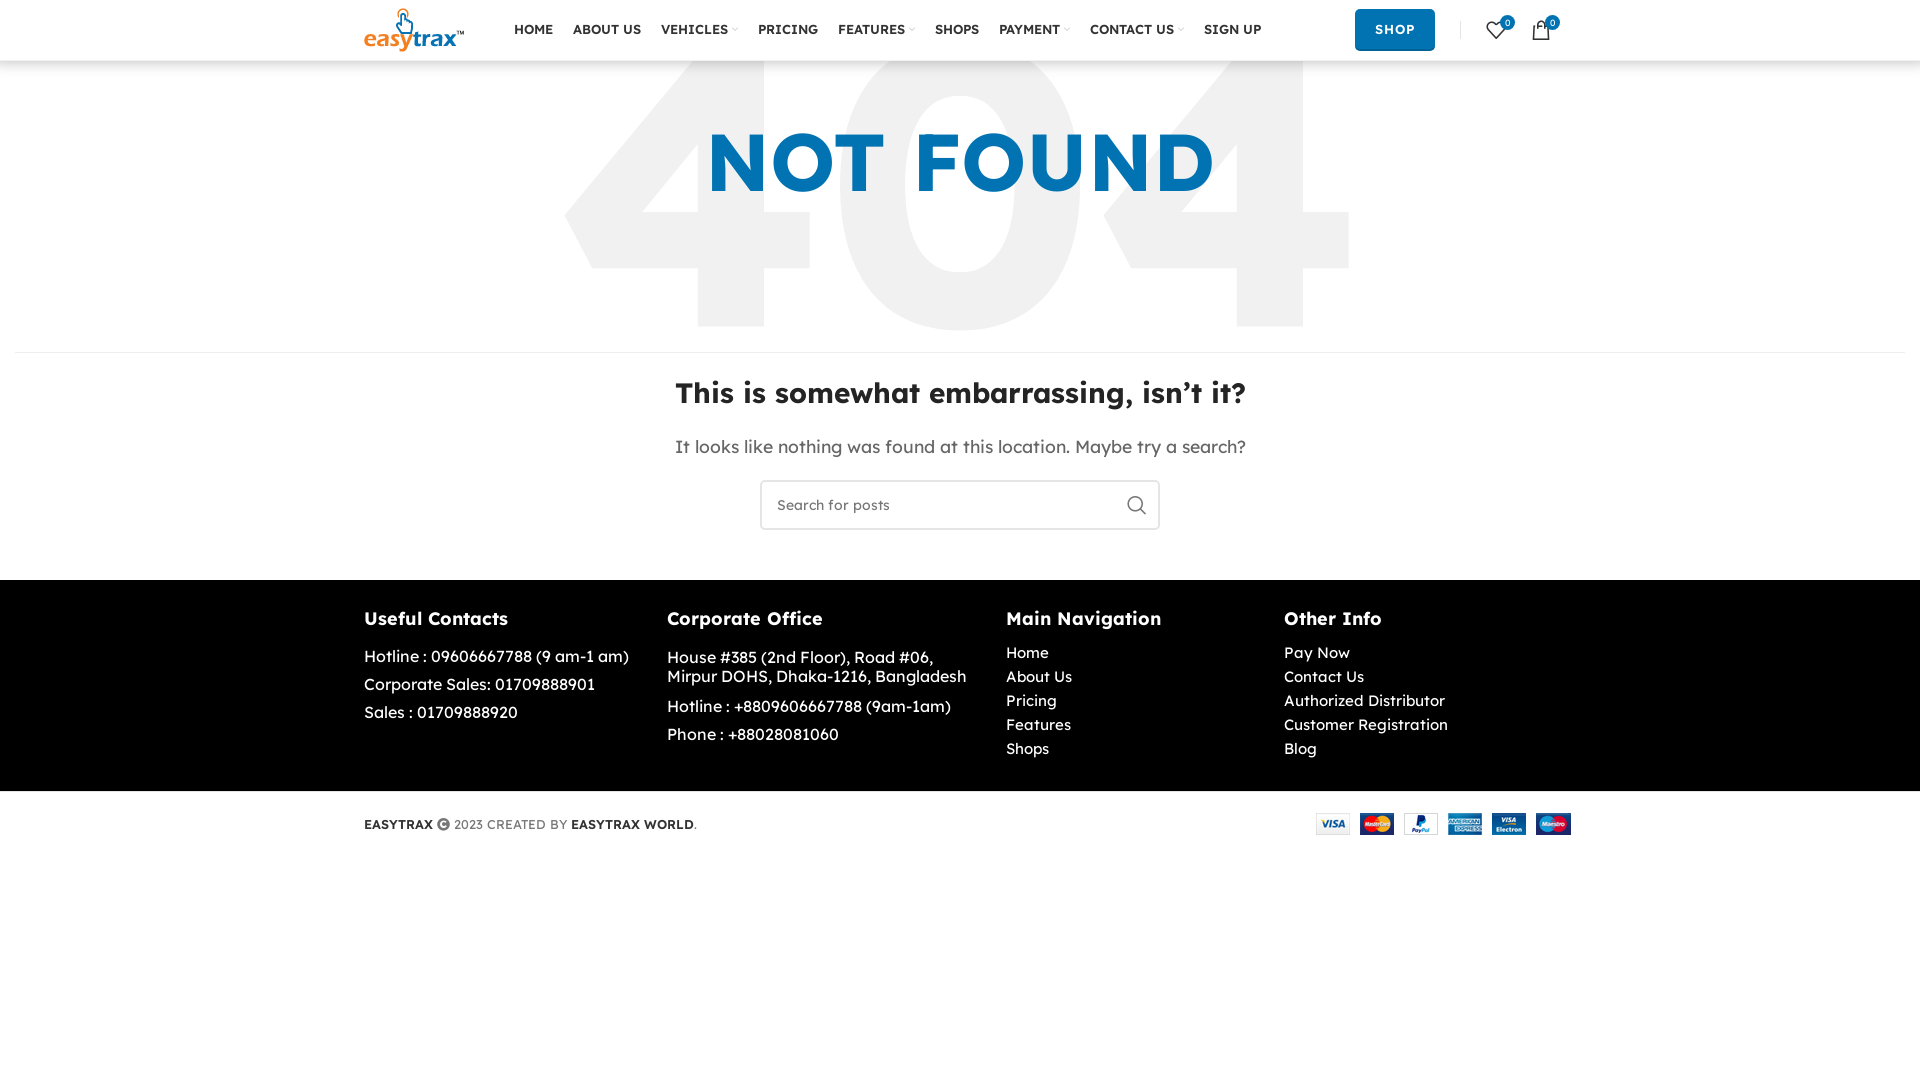 The height and width of the screenshot is (1080, 1920). I want to click on SEARCH, so click(1137, 505).